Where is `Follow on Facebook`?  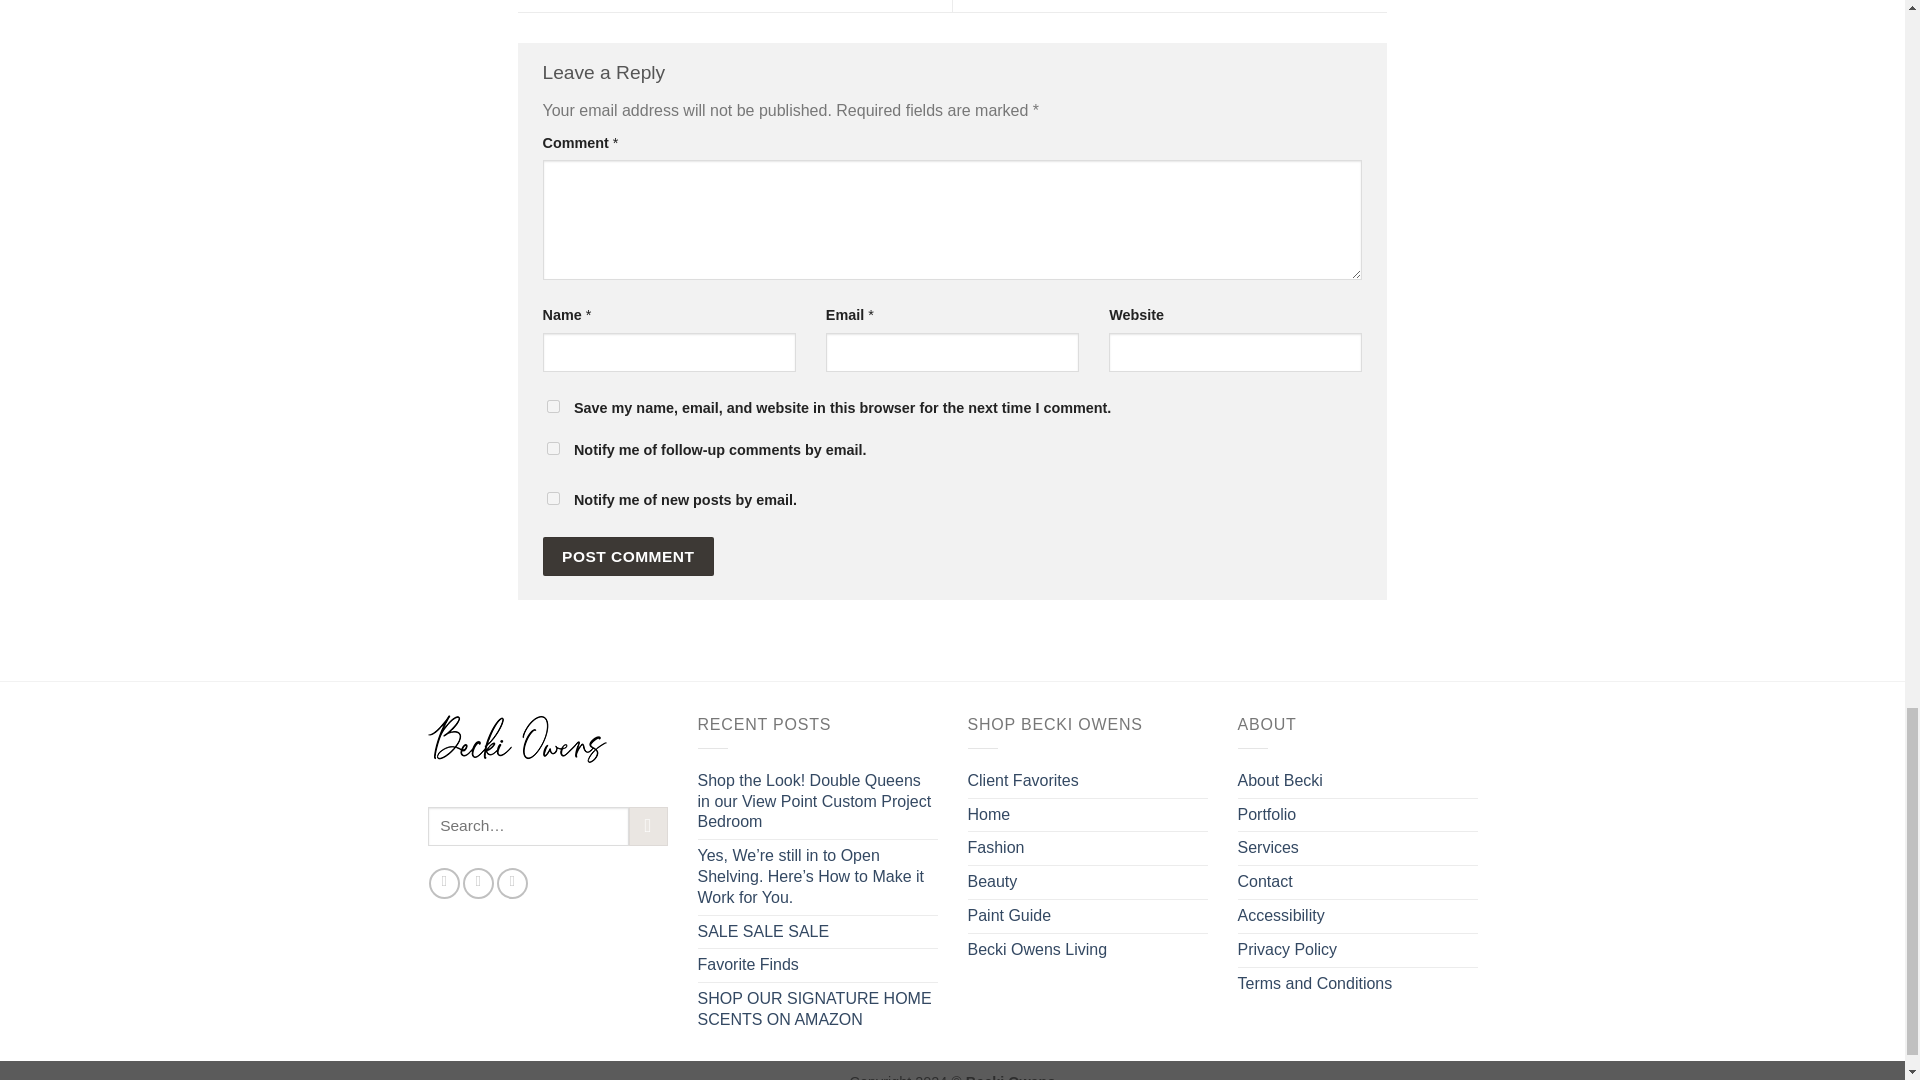 Follow on Facebook is located at coordinates (444, 883).